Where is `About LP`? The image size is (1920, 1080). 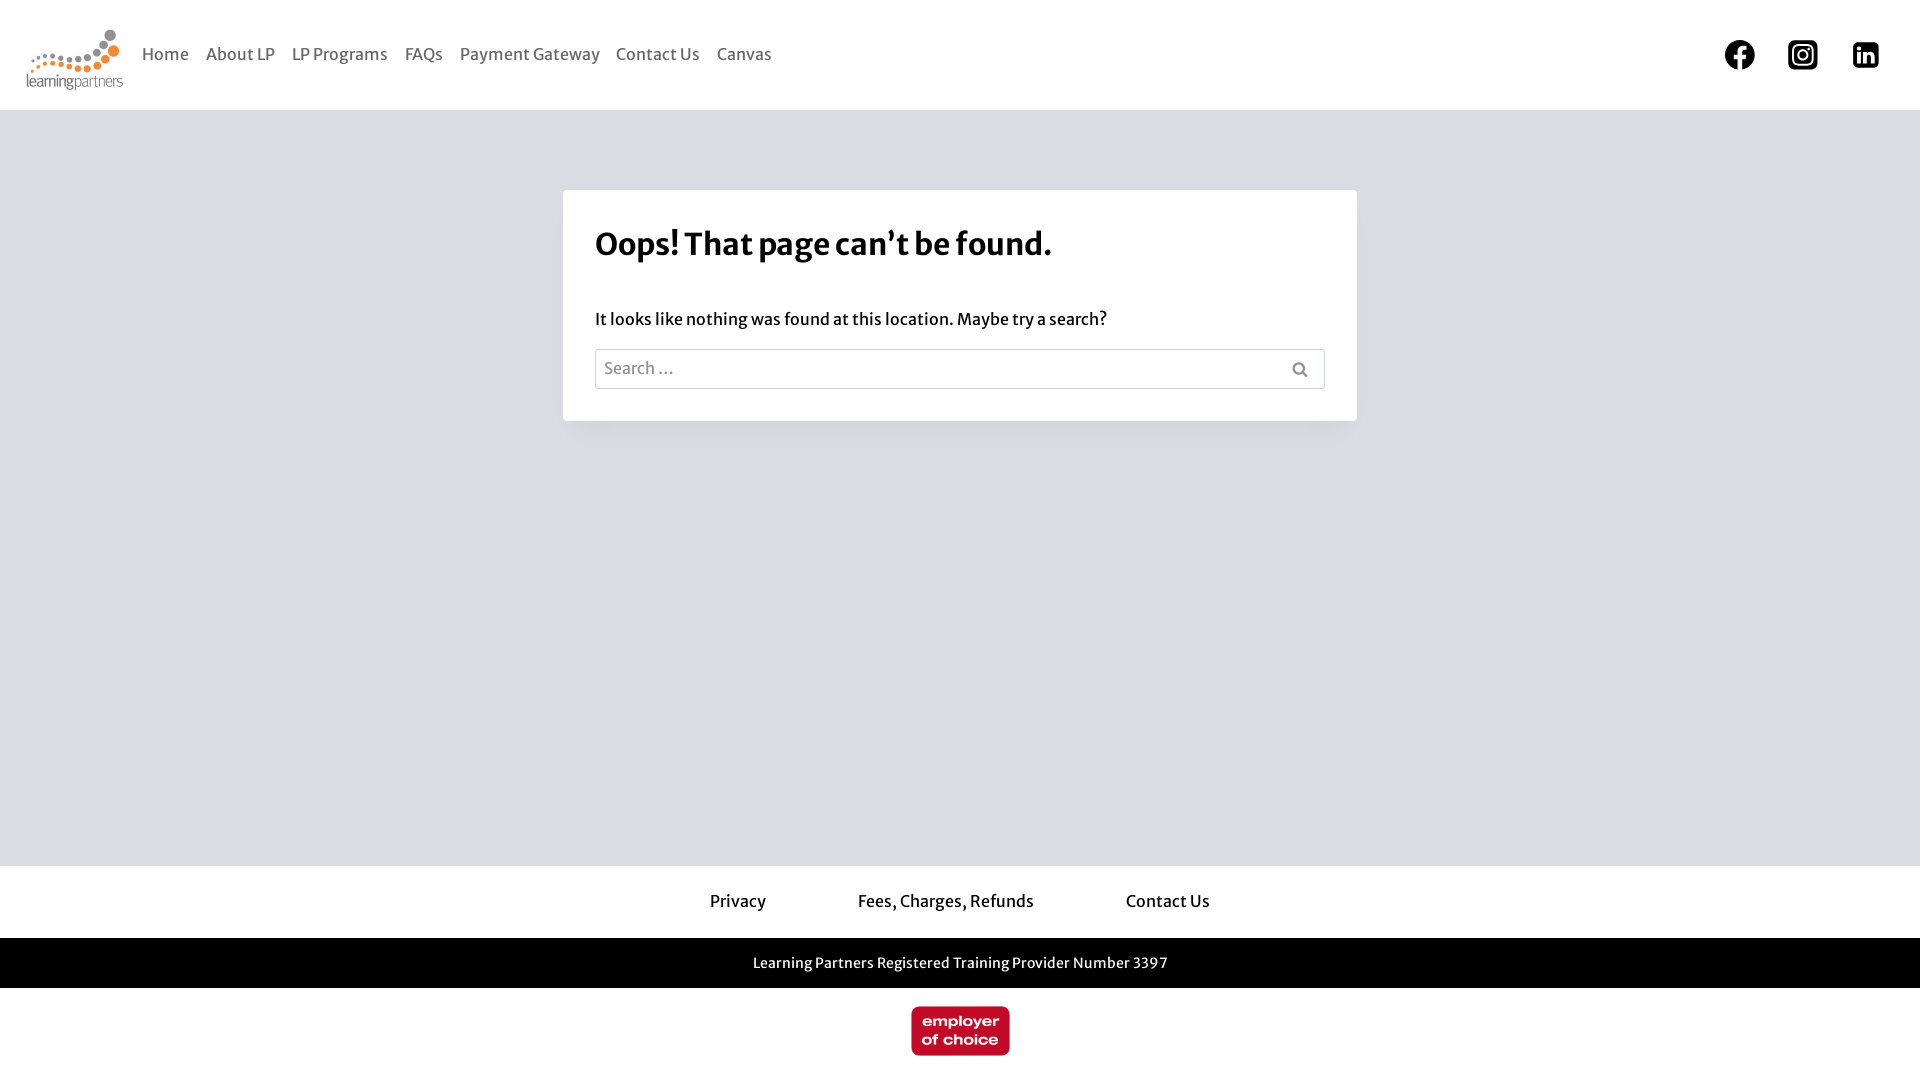 About LP is located at coordinates (241, 54).